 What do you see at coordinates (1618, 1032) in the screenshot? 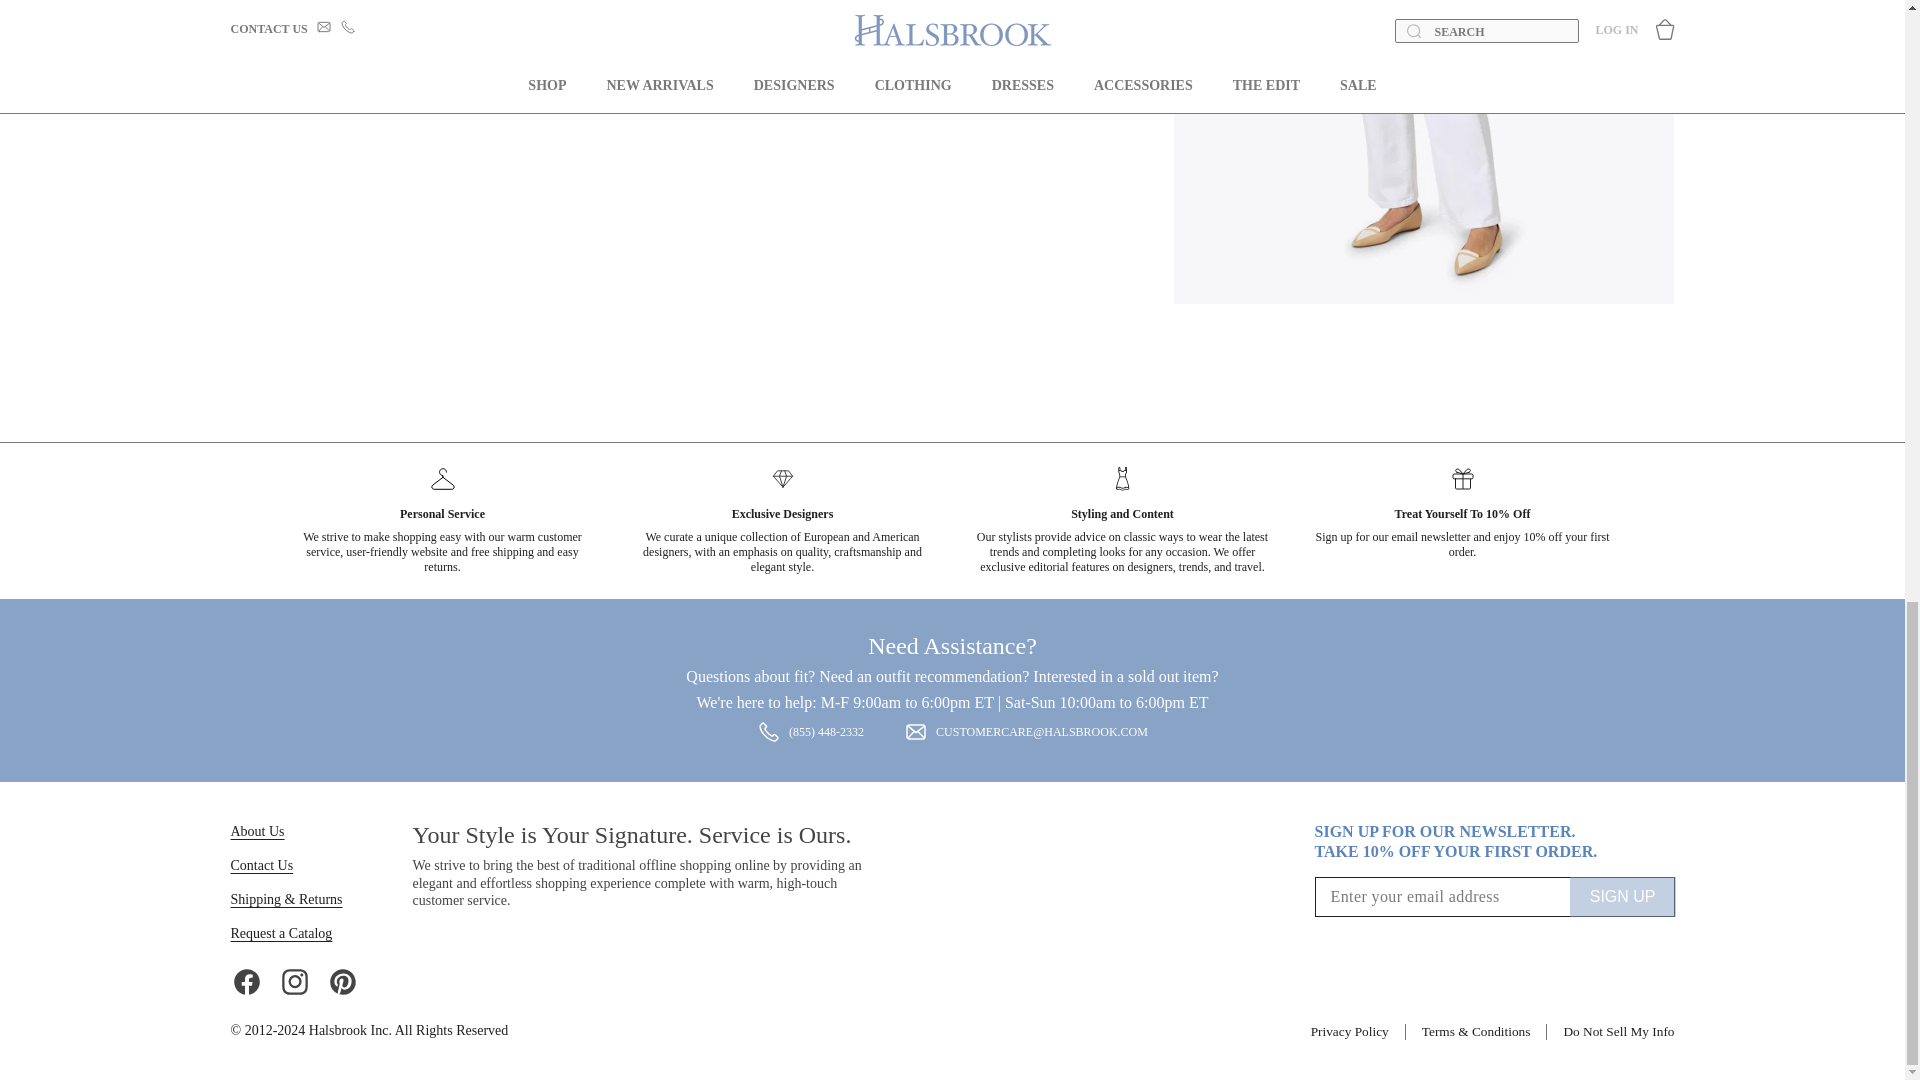
I see `Do Not Sell My Info` at bounding box center [1618, 1032].